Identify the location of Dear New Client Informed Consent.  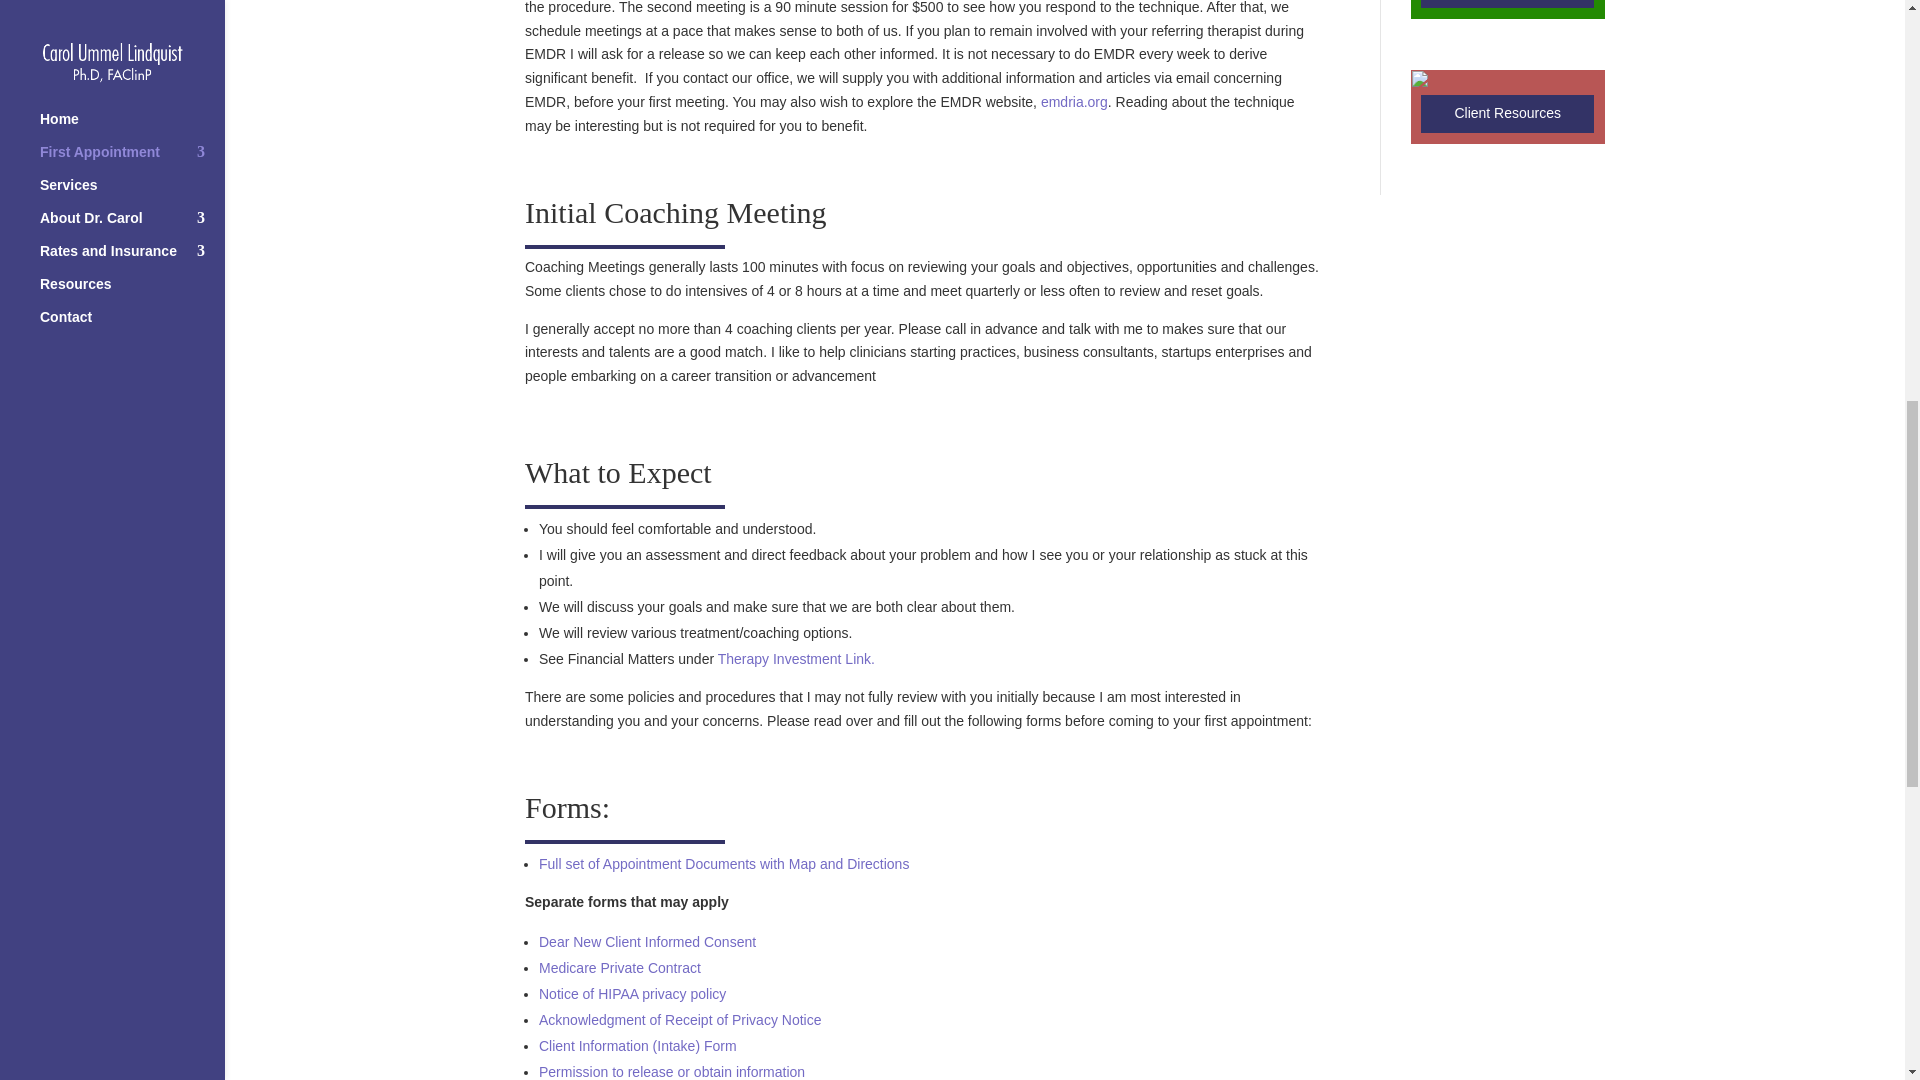
(648, 942).